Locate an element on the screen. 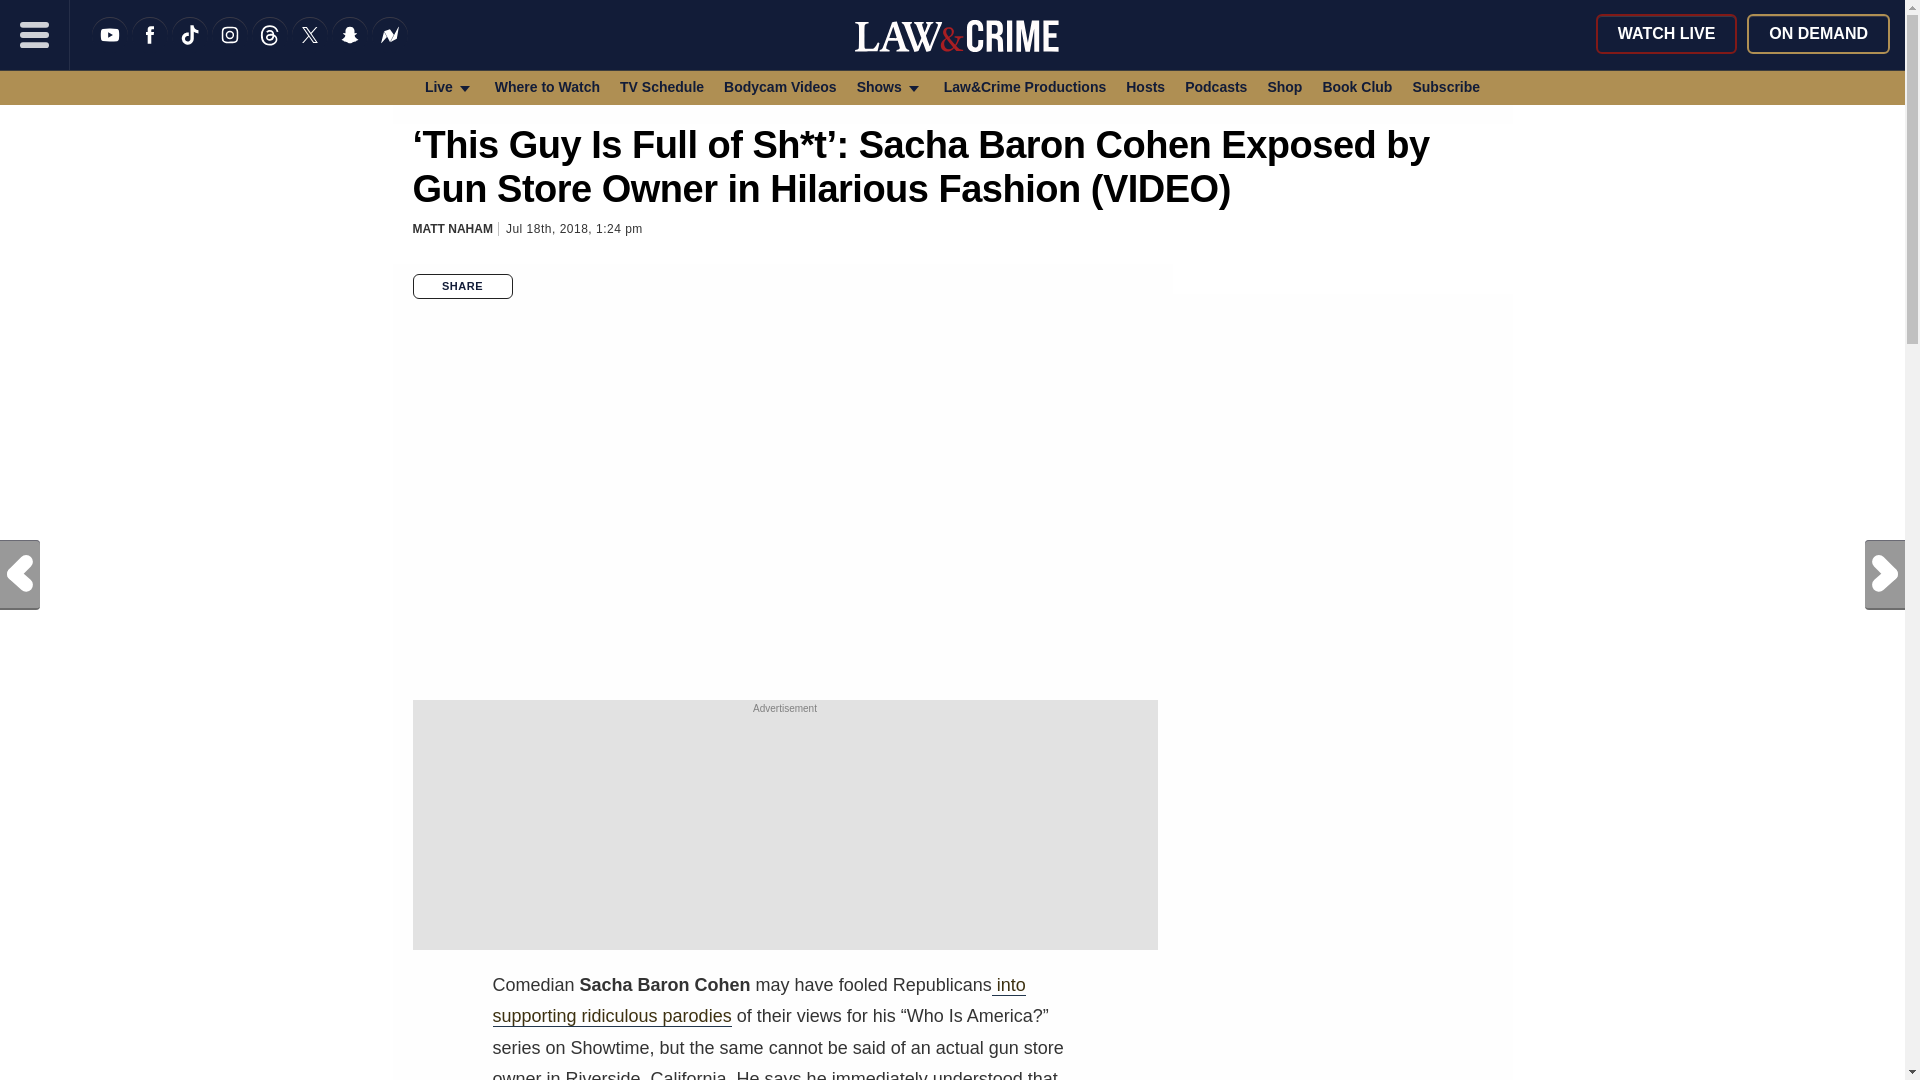 The height and width of the screenshot is (1080, 1920). Snapchat is located at coordinates (350, 47).